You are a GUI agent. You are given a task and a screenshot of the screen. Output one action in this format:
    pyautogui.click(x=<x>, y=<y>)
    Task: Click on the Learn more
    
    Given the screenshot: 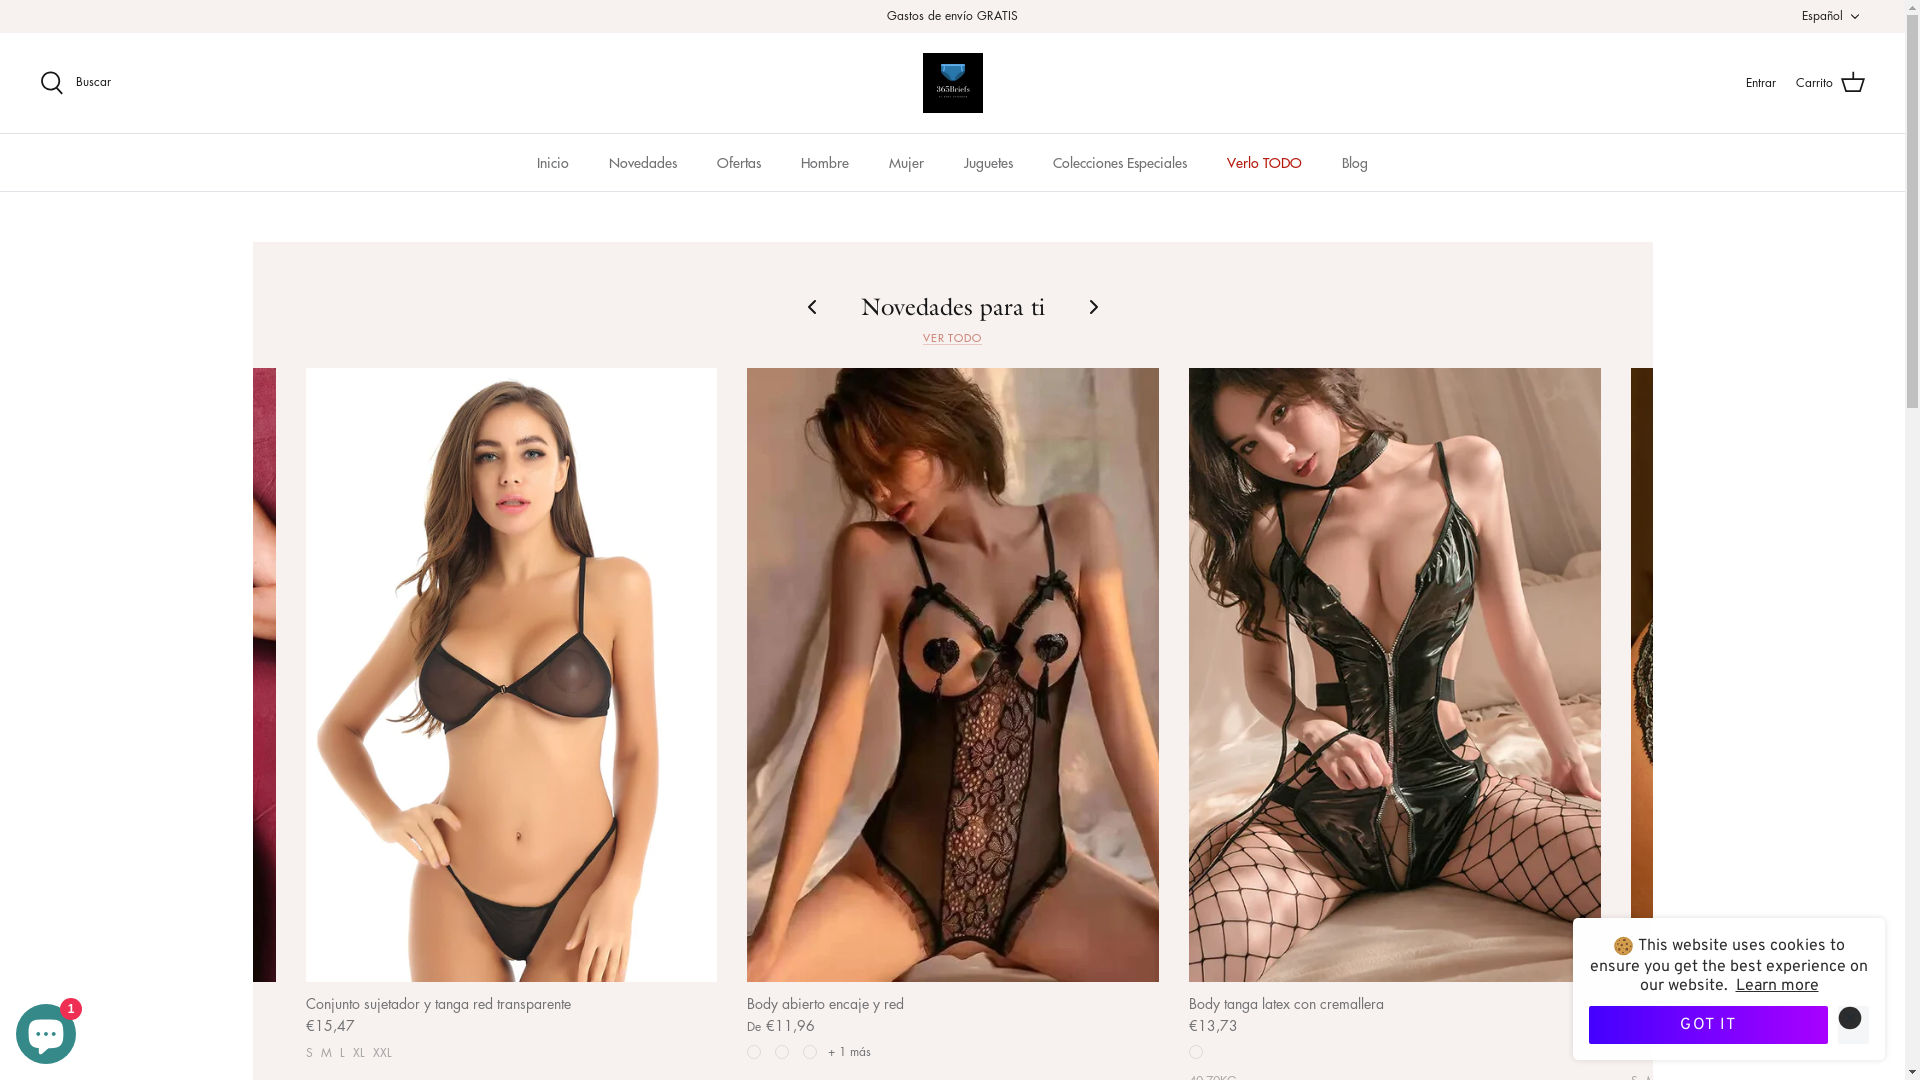 What is the action you would take?
    pyautogui.click(x=1778, y=986)
    